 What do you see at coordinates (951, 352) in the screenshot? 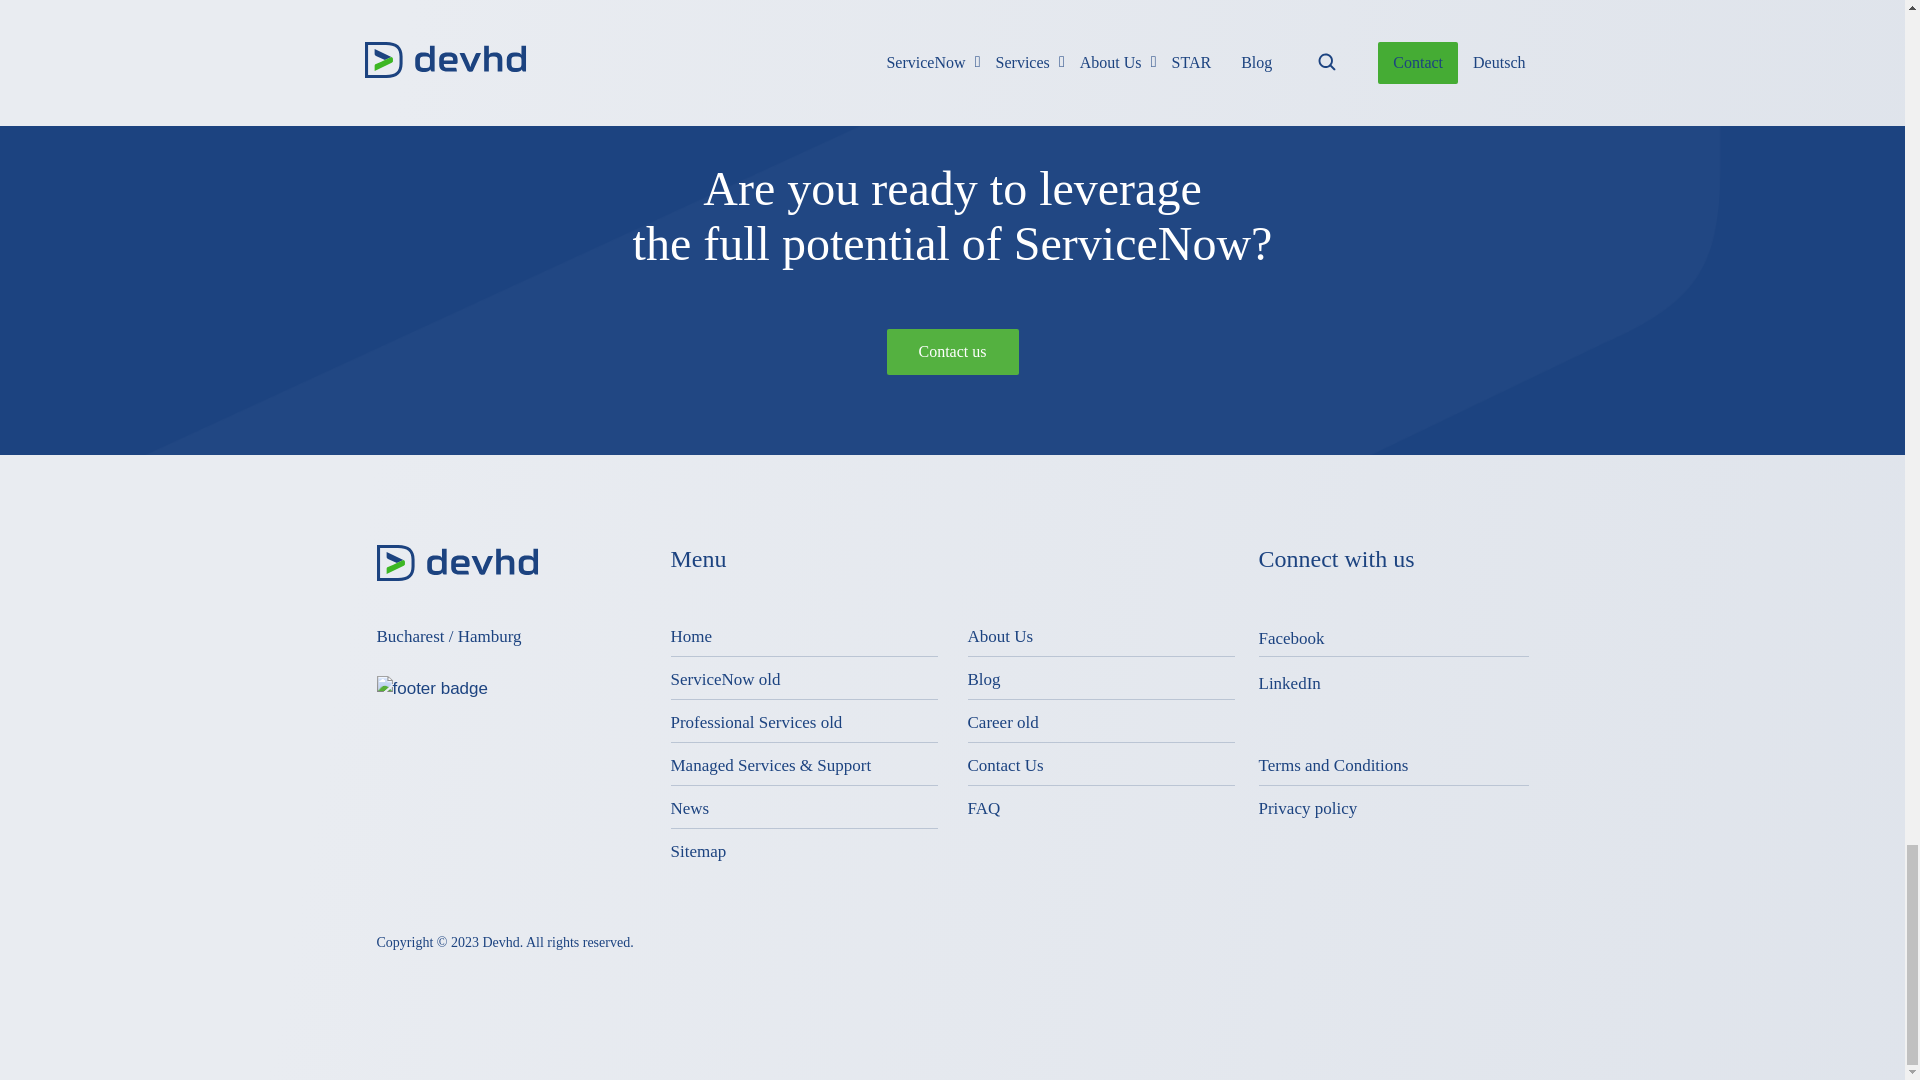
I see `Contact us` at bounding box center [951, 352].